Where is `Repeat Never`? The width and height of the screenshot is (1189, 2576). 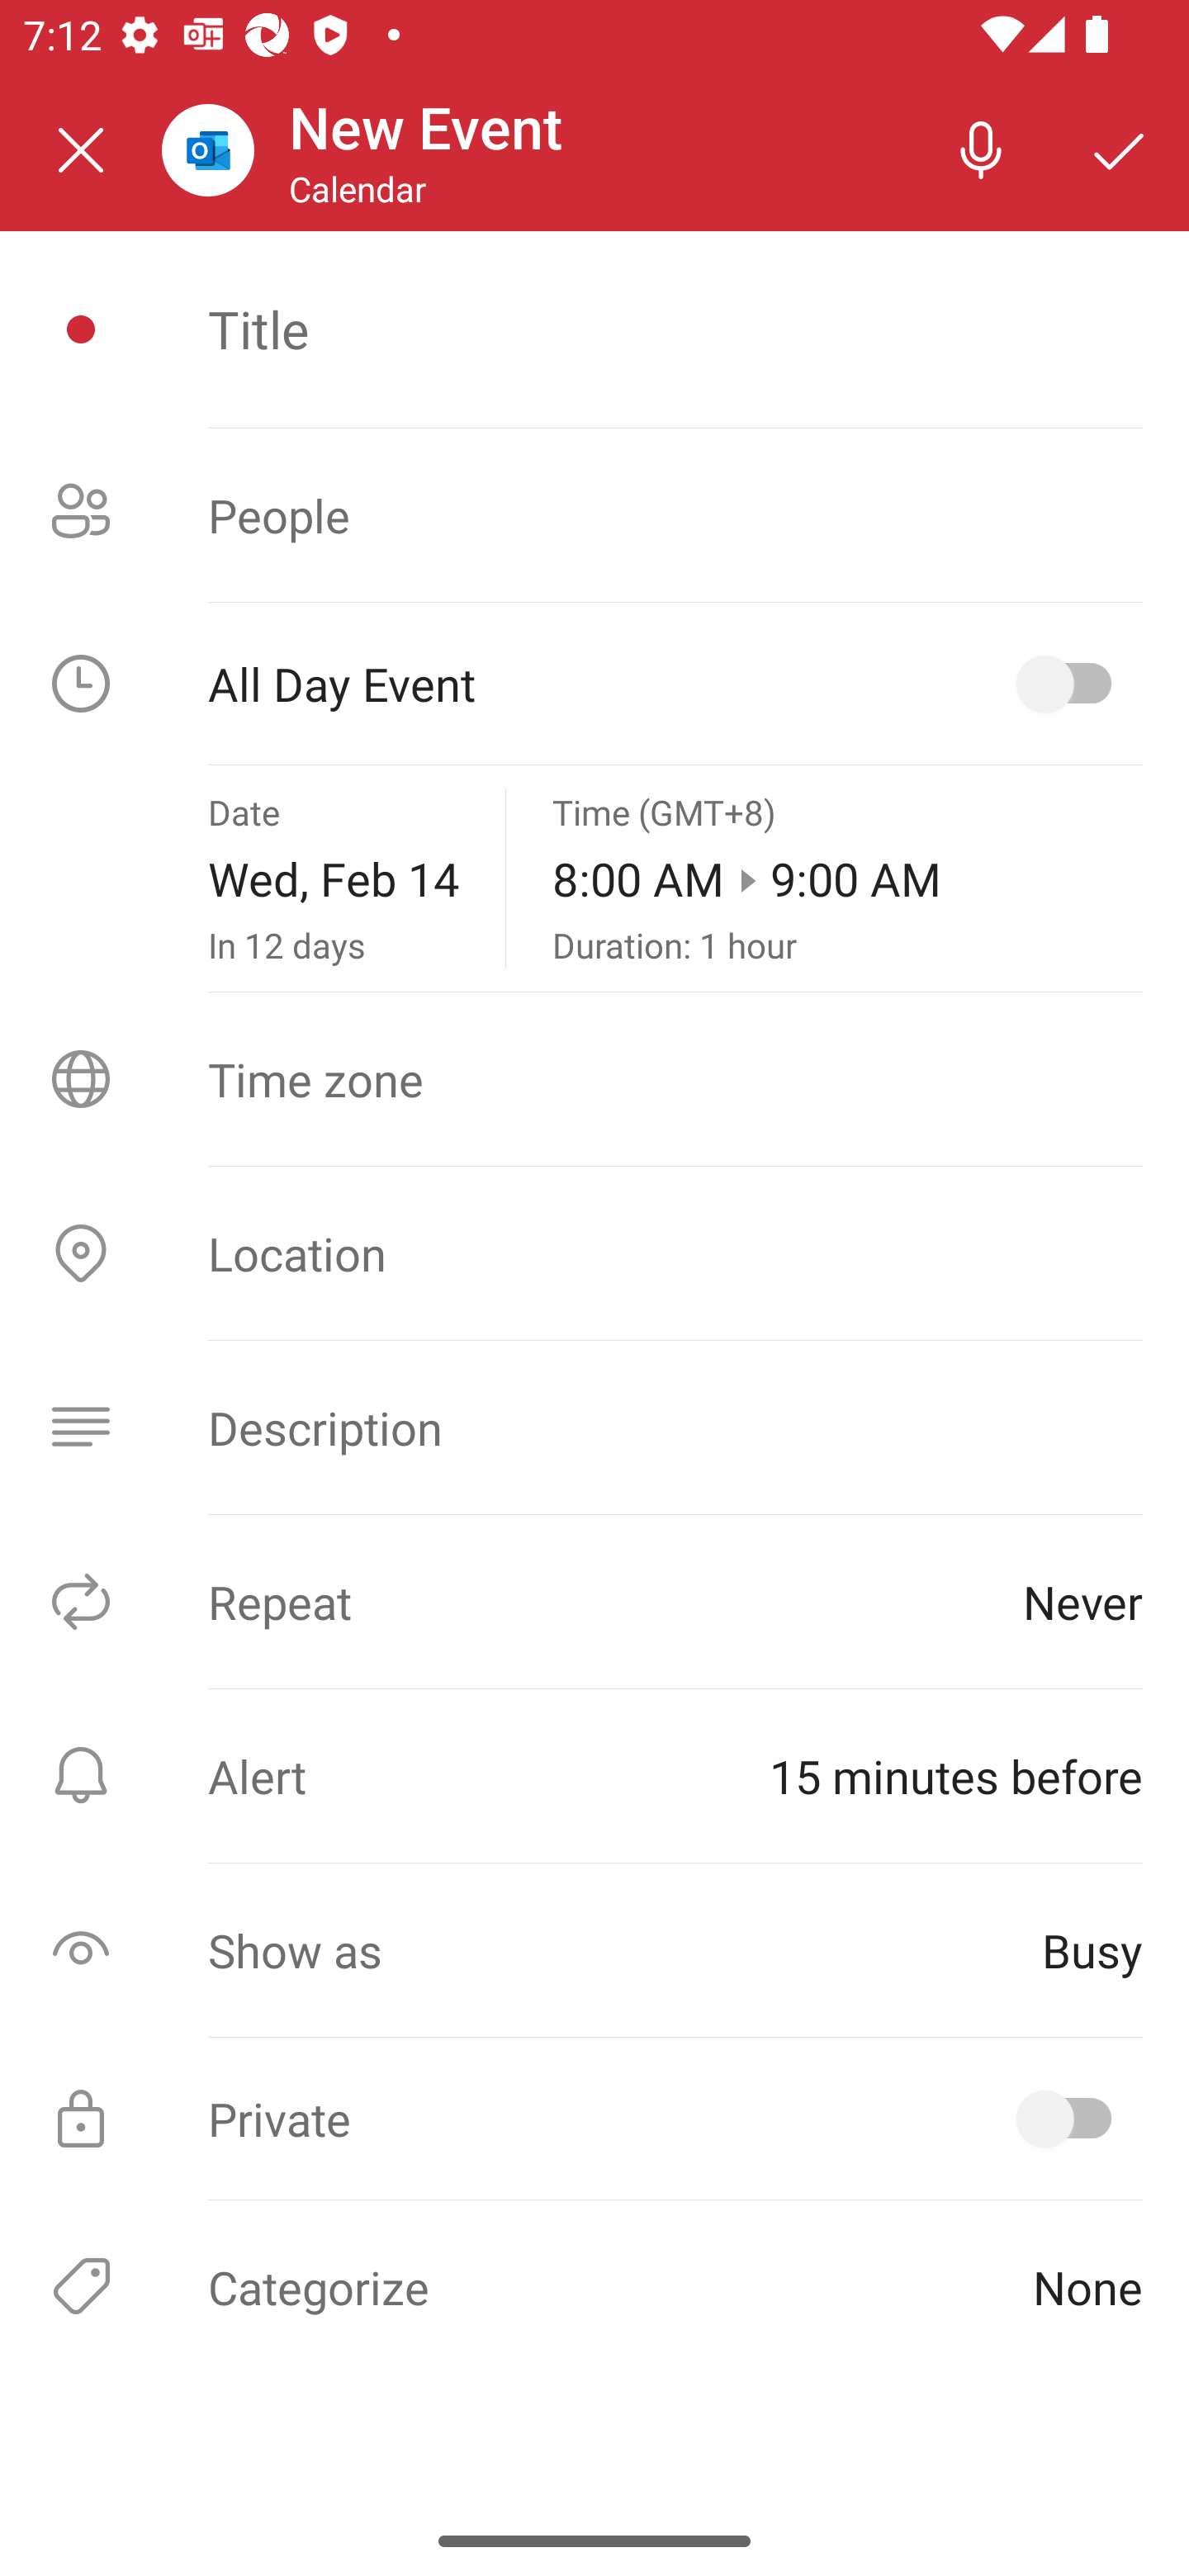 Repeat Never is located at coordinates (594, 1600).